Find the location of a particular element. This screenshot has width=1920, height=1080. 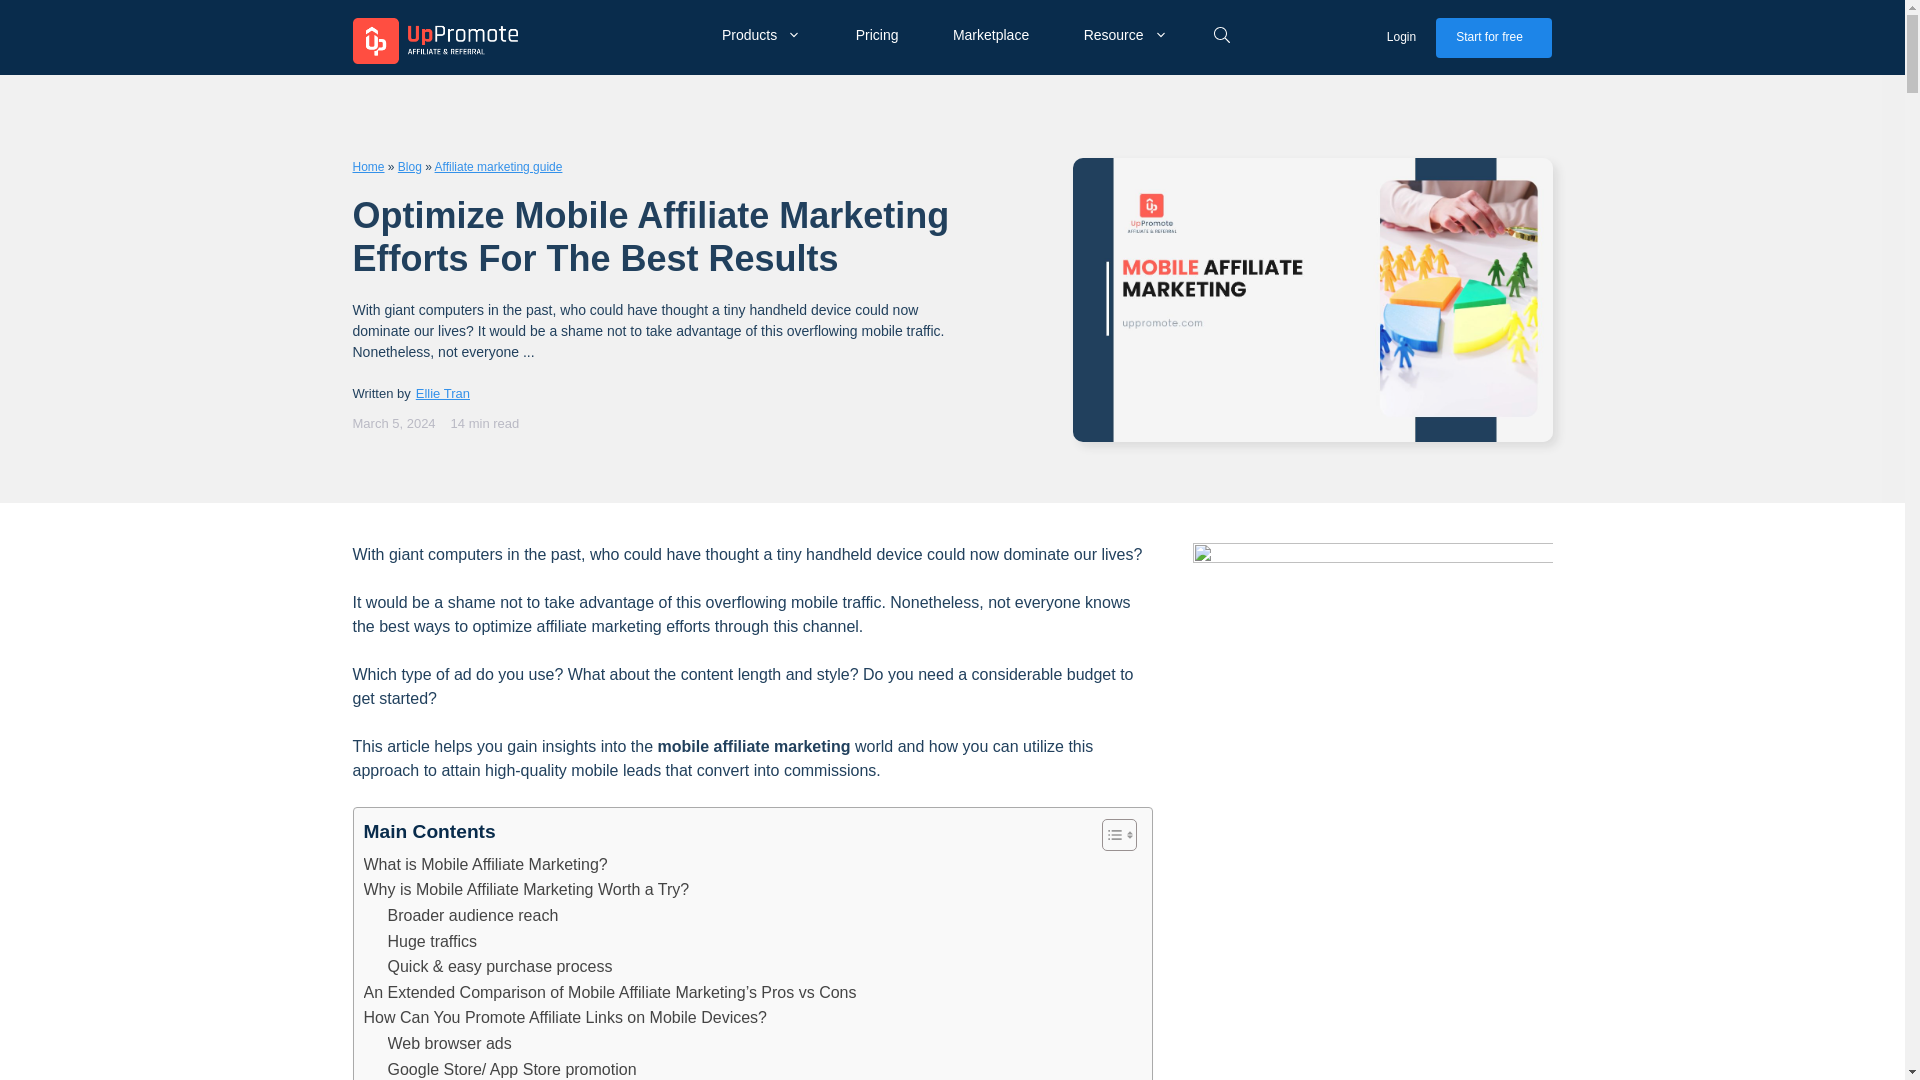

Broader audience reach is located at coordinates (472, 915).